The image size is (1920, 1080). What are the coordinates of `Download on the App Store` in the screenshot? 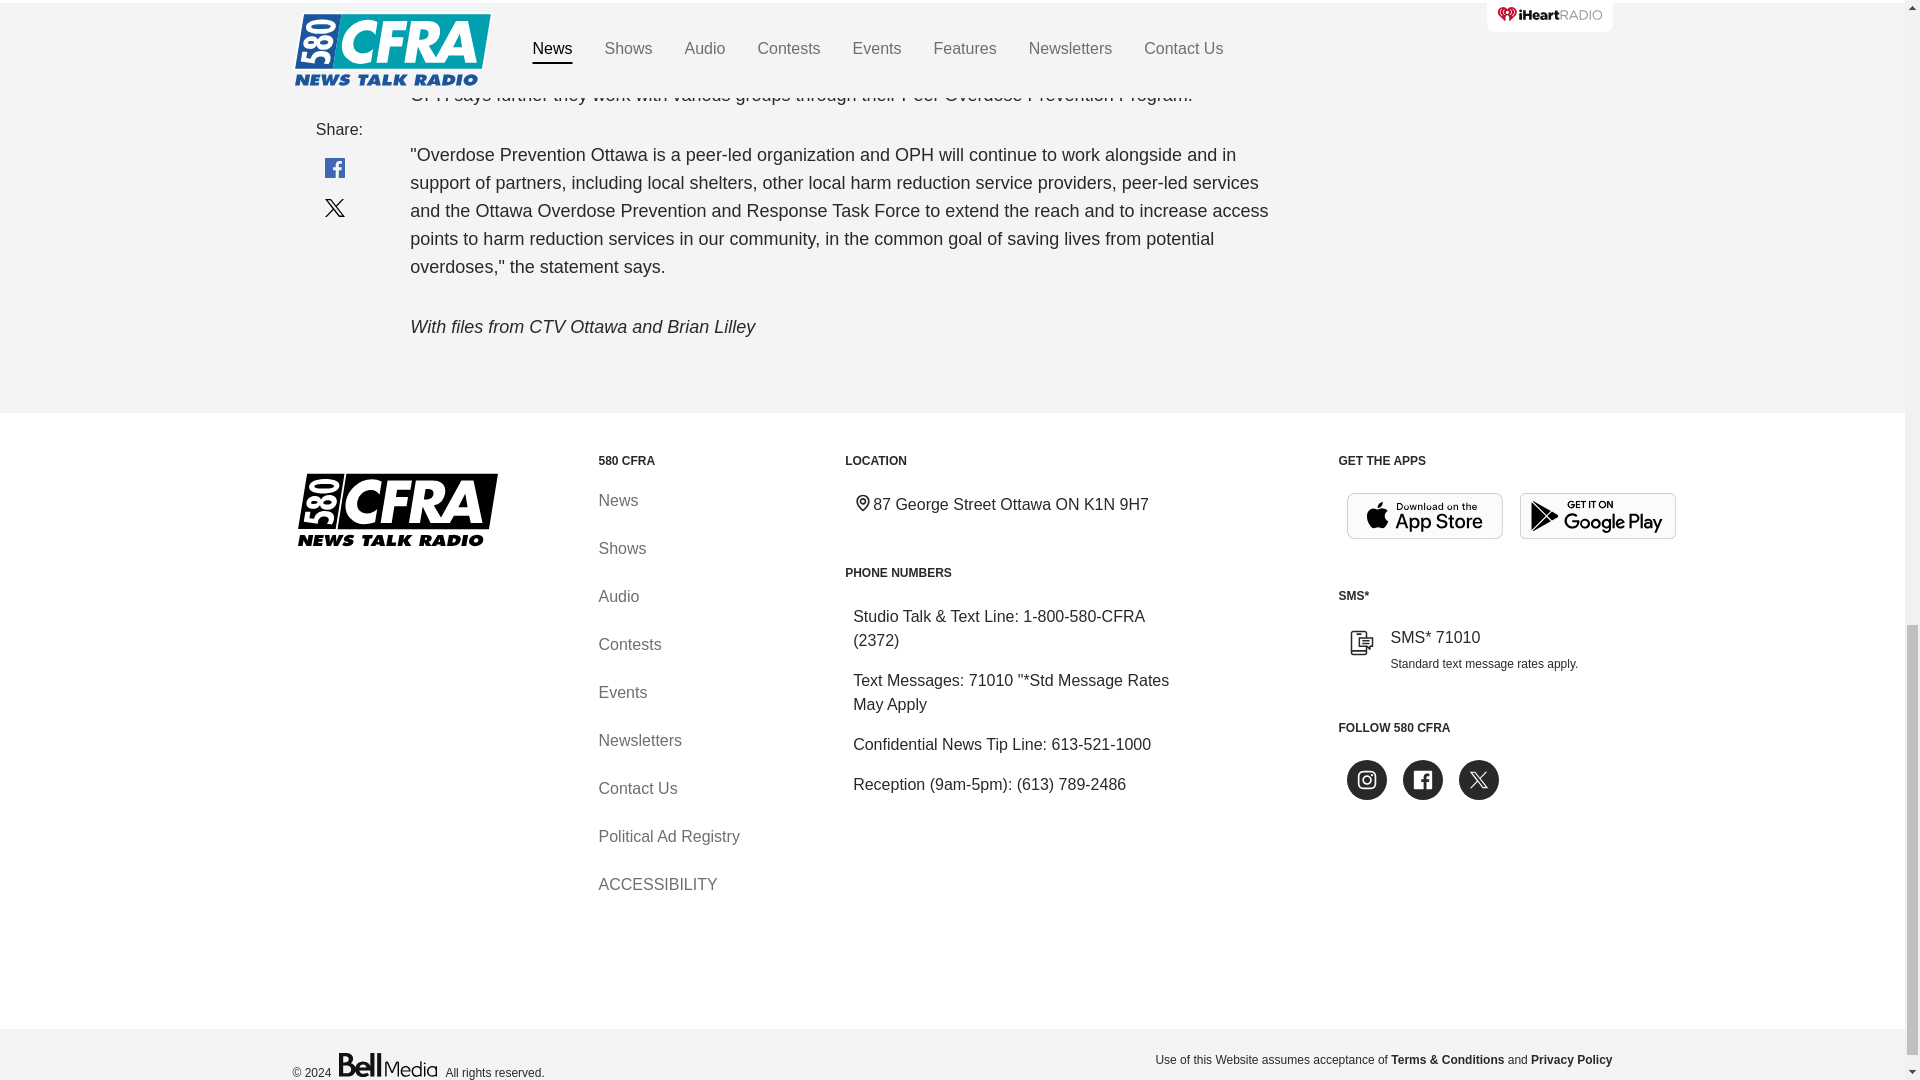 It's located at (1424, 516).